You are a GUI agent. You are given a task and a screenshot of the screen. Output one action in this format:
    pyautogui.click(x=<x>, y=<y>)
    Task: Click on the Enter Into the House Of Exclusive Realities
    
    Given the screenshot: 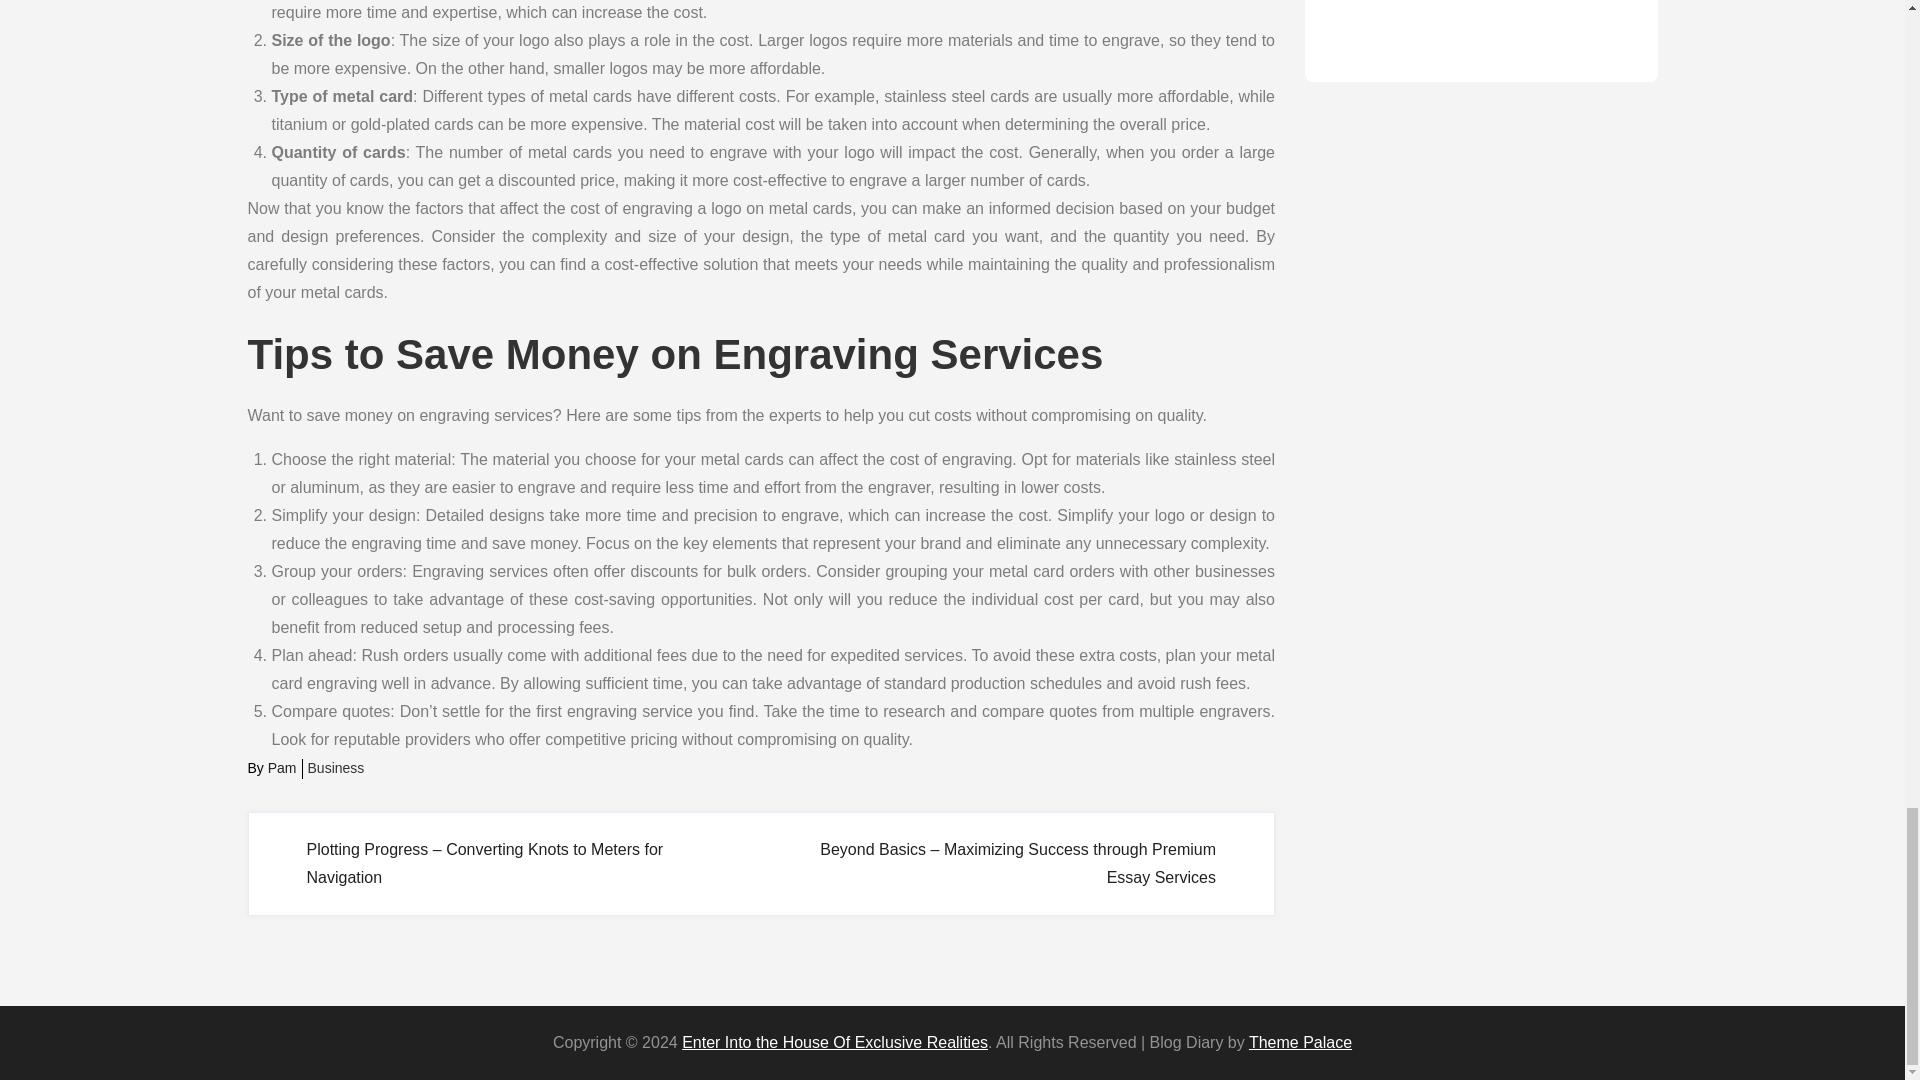 What is the action you would take?
    pyautogui.click(x=834, y=1042)
    